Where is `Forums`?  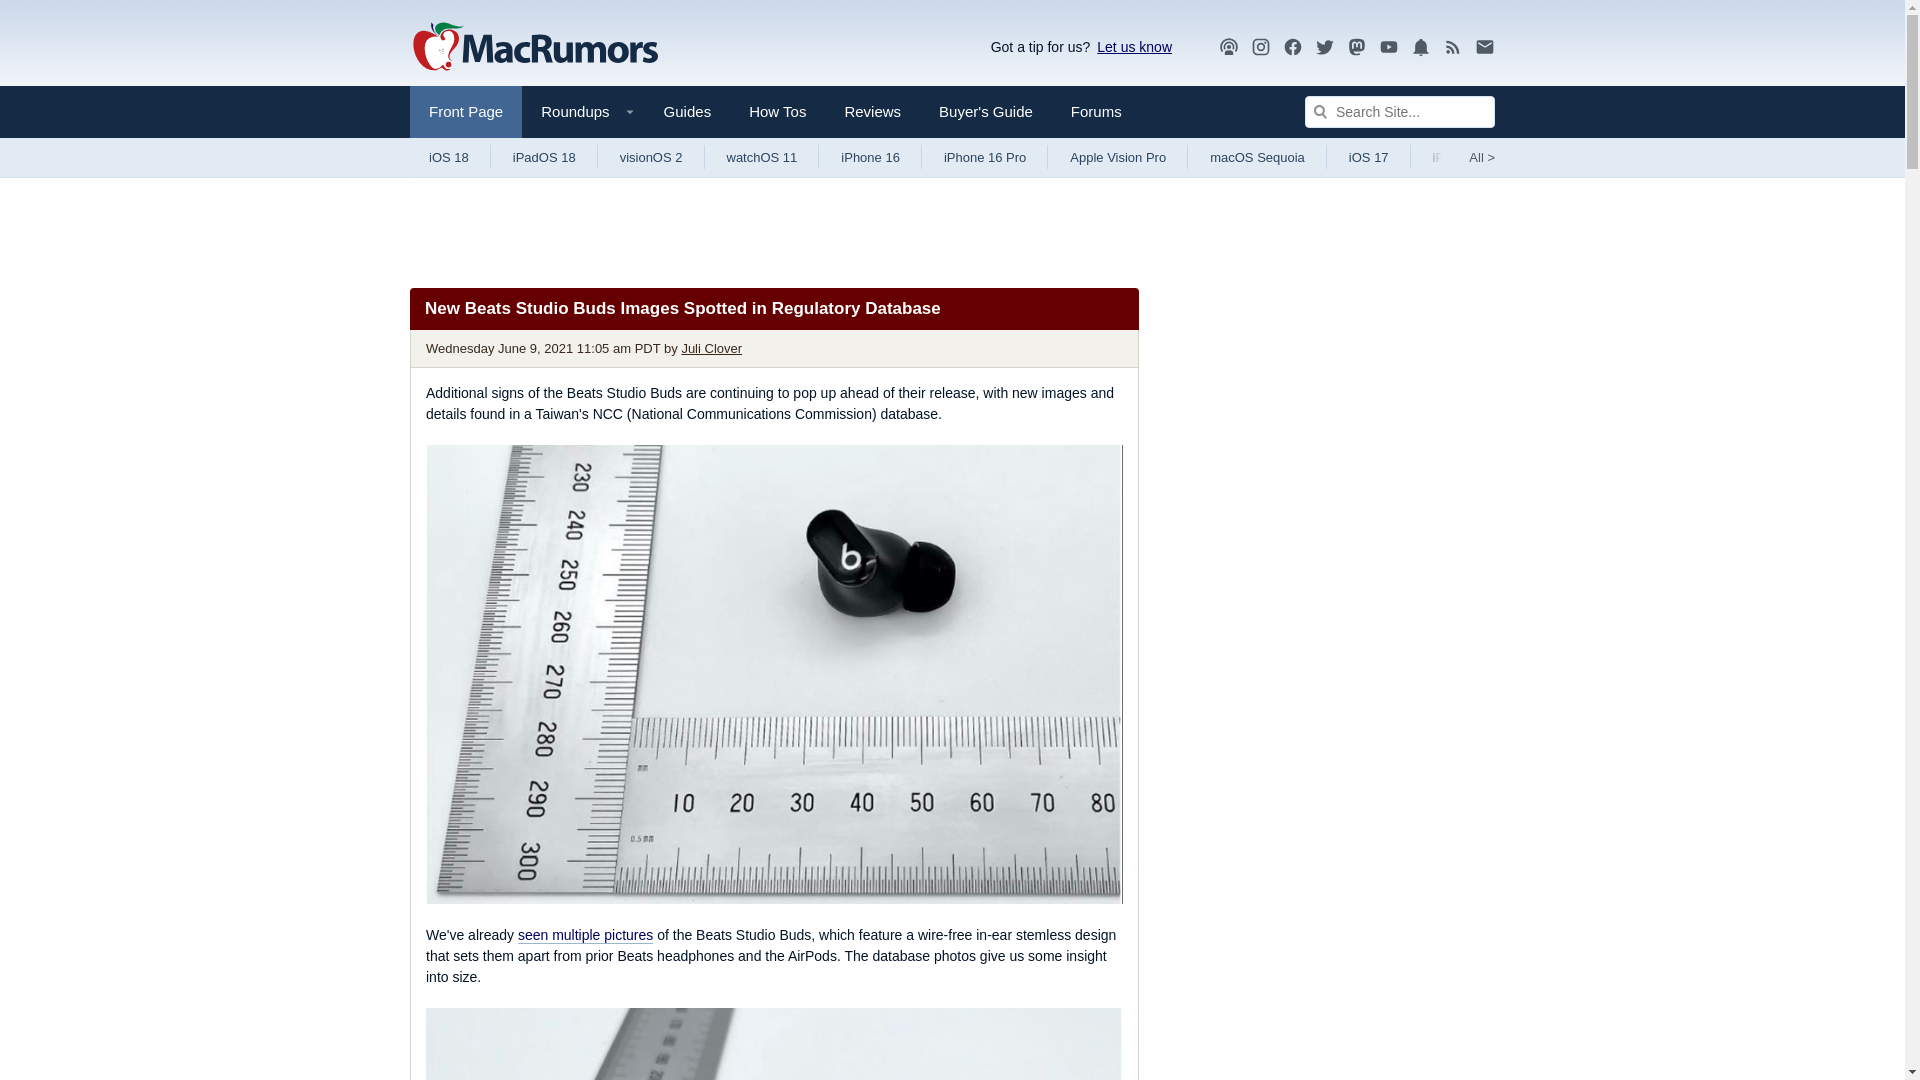 Forums is located at coordinates (1096, 112).